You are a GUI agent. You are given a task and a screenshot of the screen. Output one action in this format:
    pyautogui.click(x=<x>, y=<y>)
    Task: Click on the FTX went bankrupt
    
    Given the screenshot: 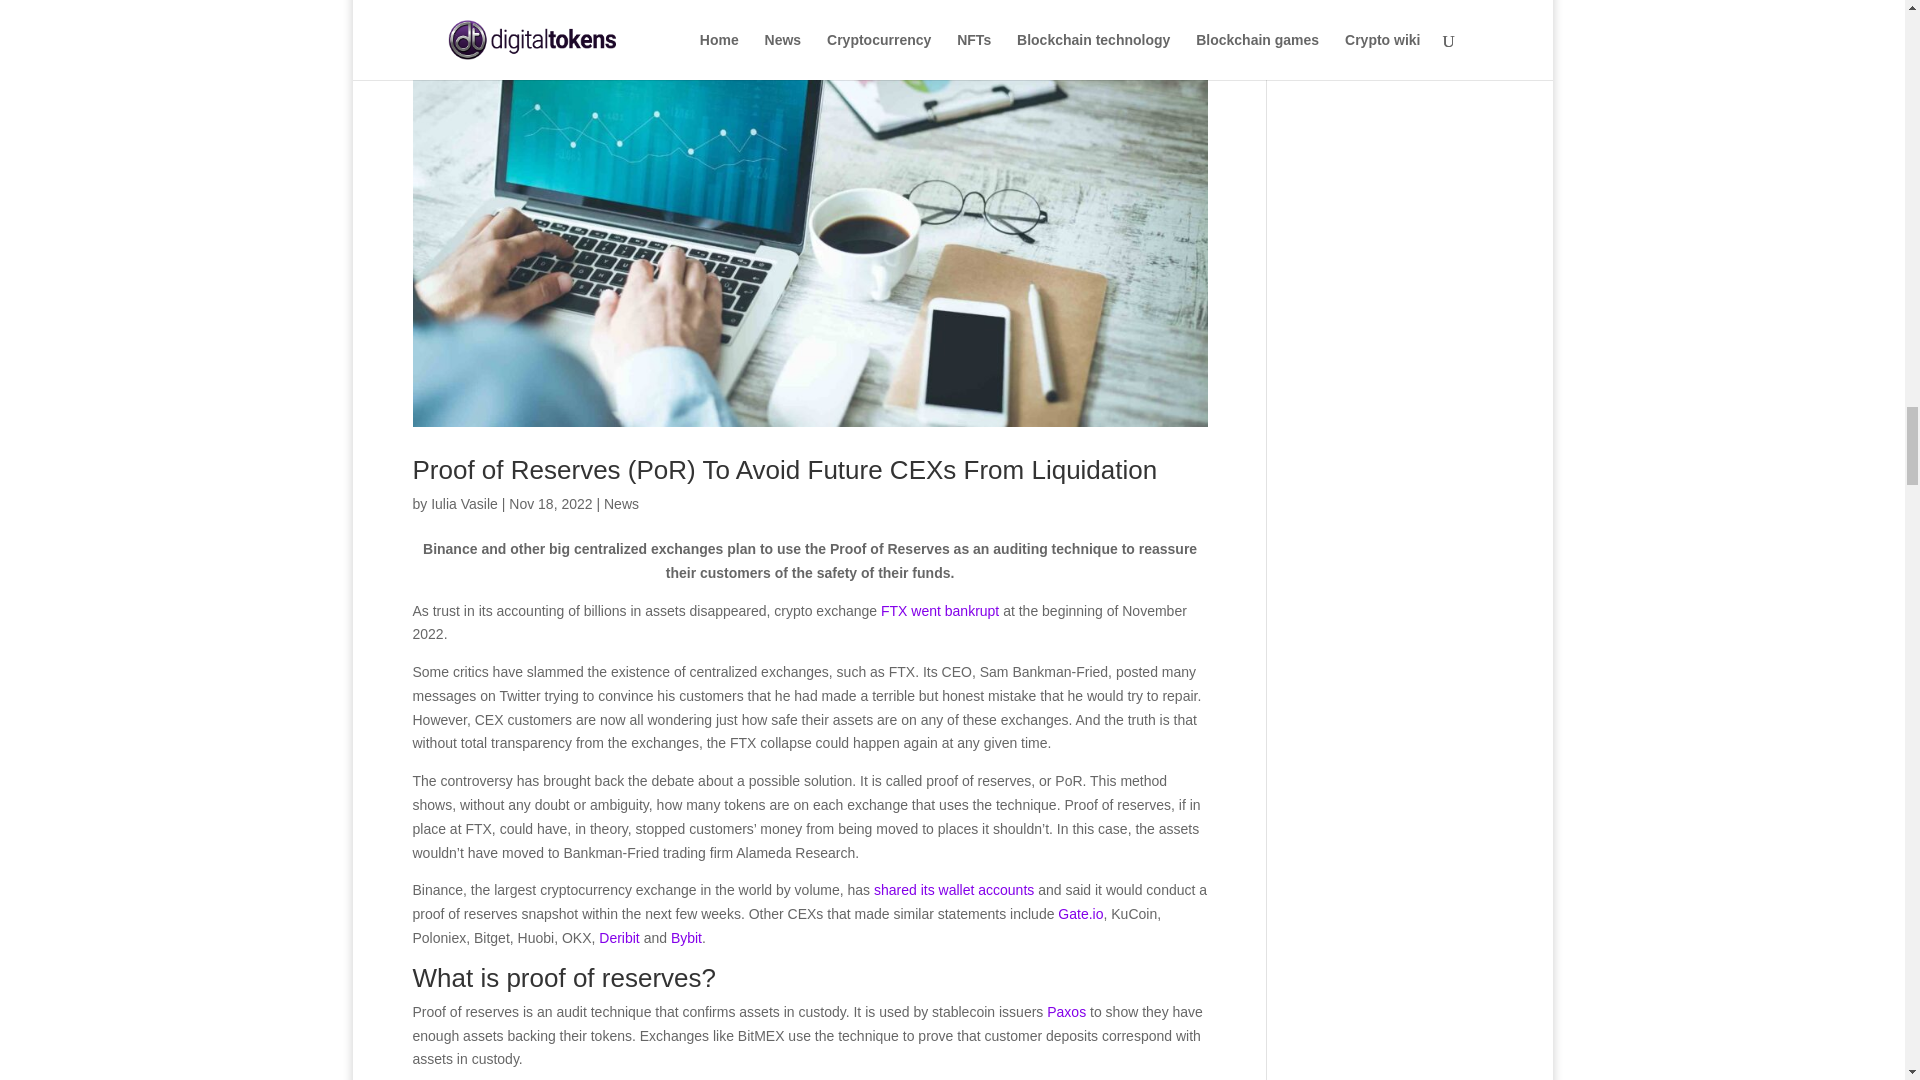 What is the action you would take?
    pyautogui.click(x=940, y=609)
    